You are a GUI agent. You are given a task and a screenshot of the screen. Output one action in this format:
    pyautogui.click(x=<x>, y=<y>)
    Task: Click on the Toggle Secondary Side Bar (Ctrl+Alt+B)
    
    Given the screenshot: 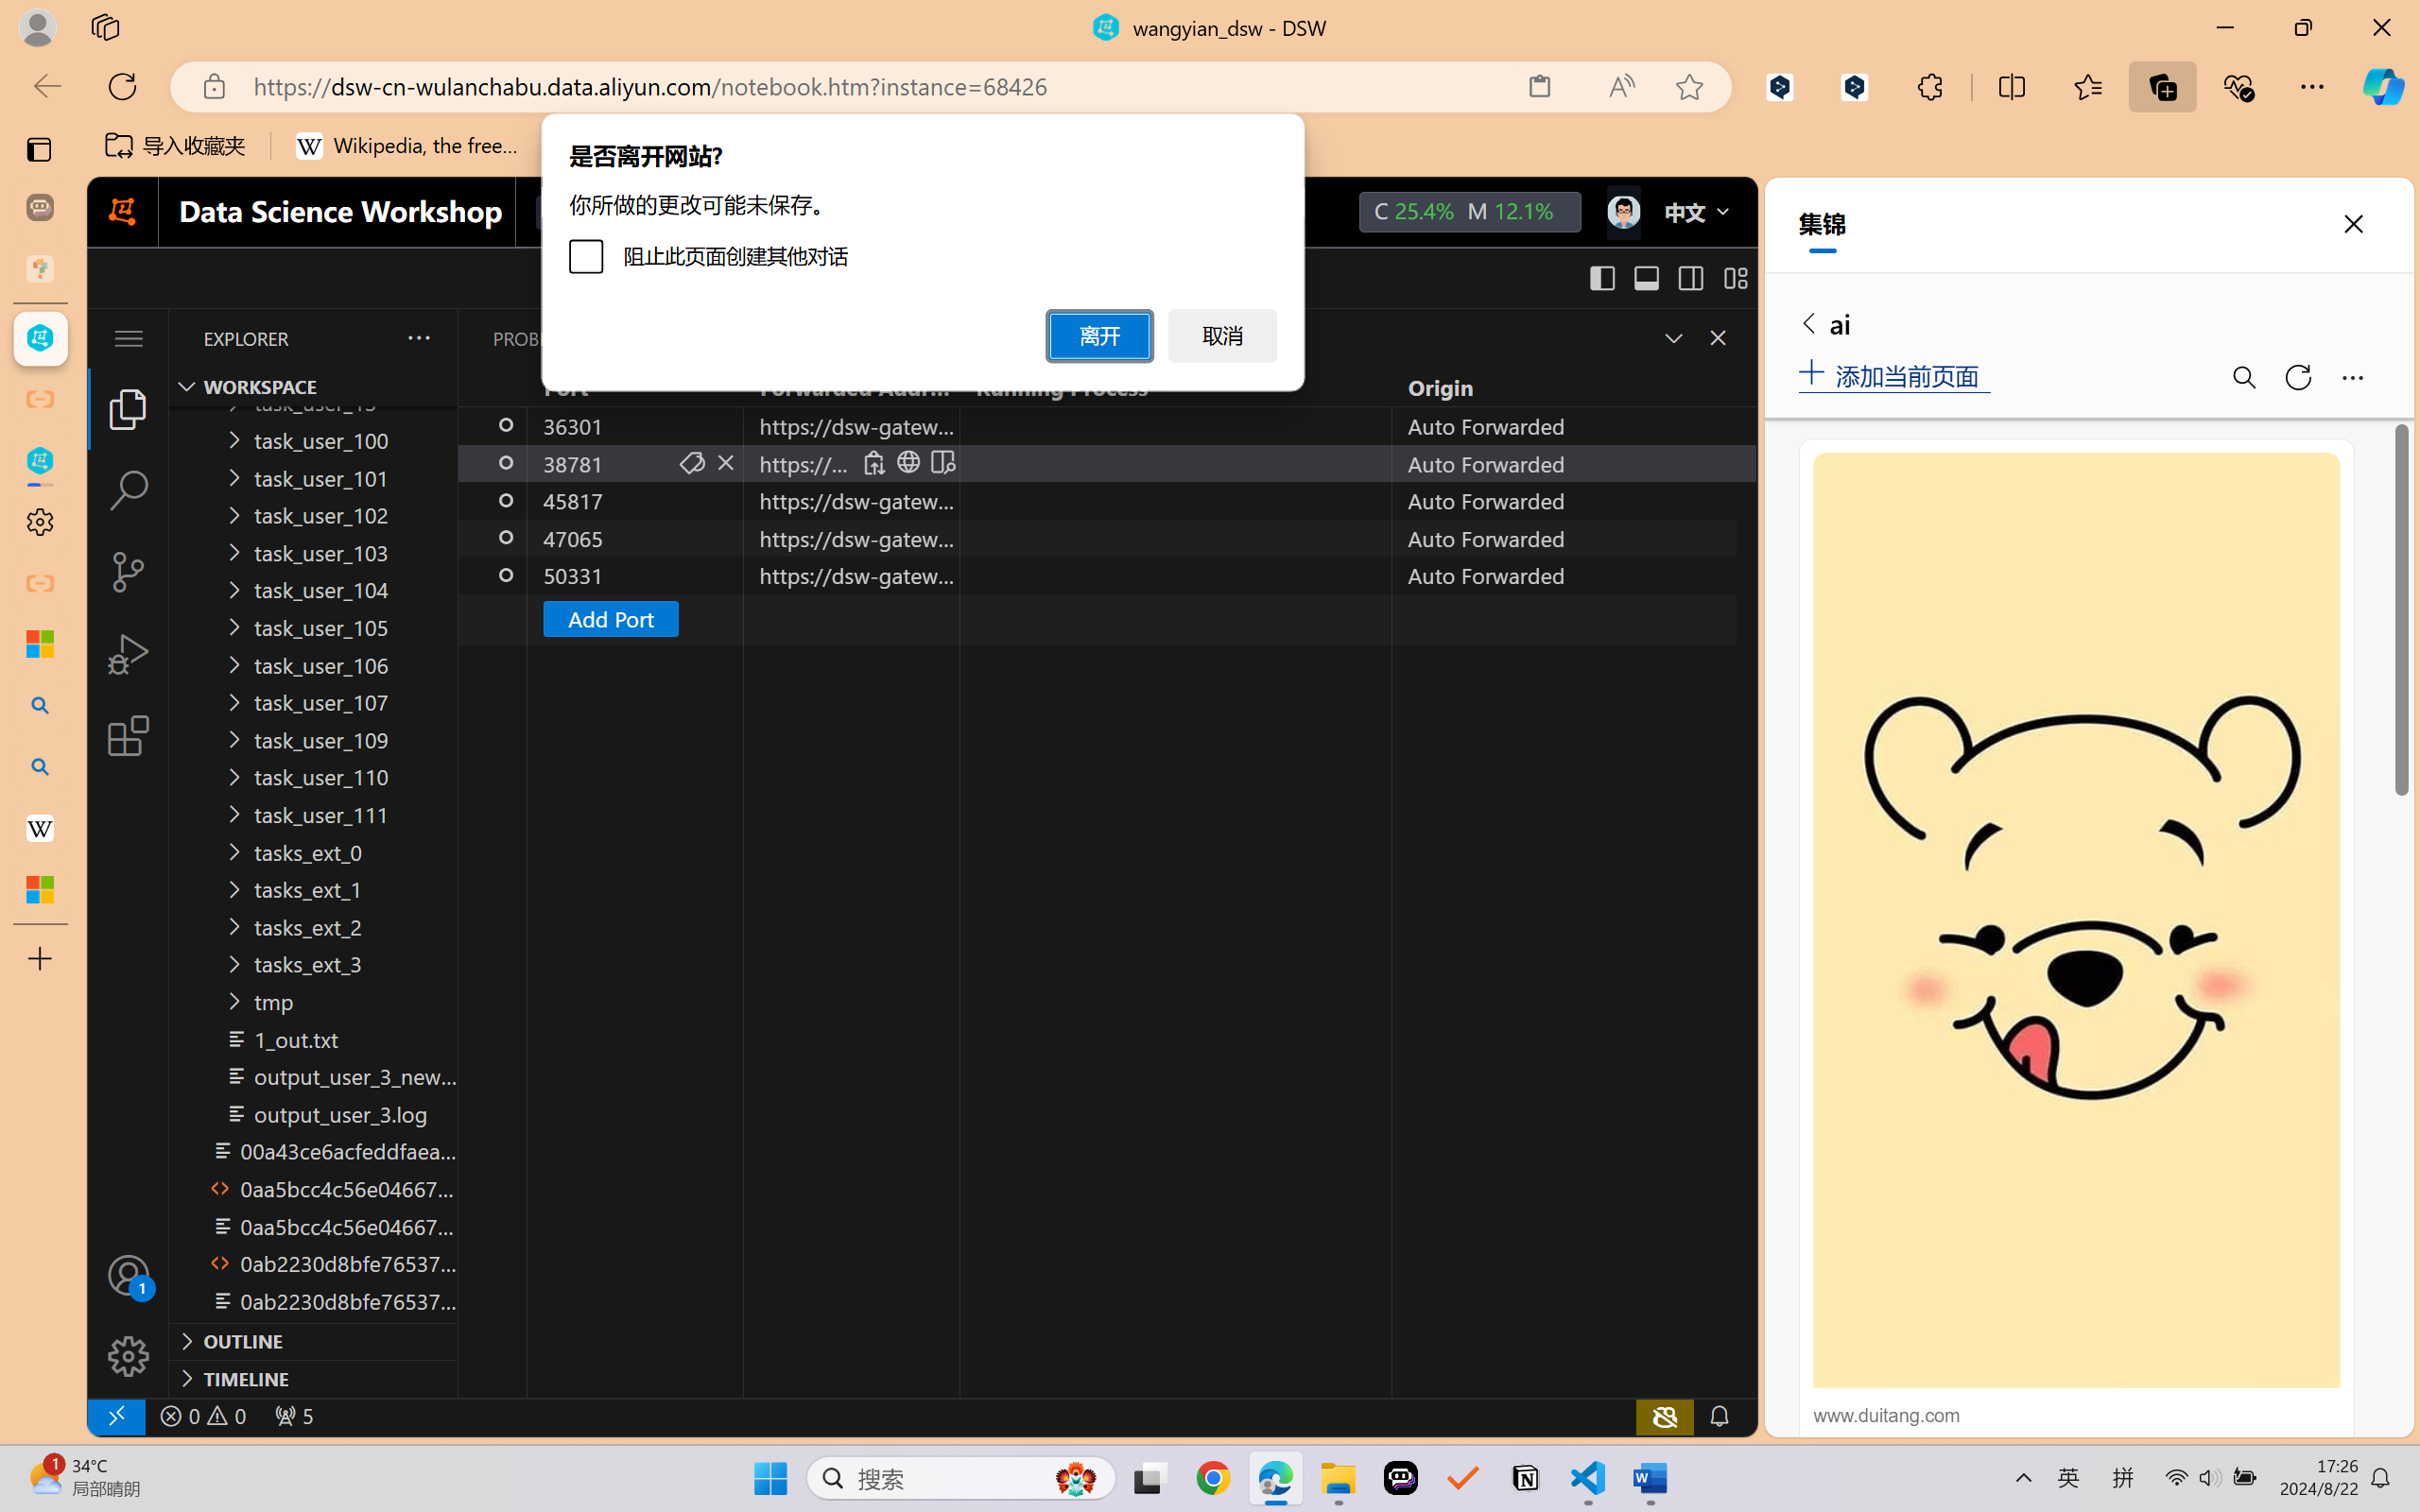 What is the action you would take?
    pyautogui.click(x=1688, y=278)
    